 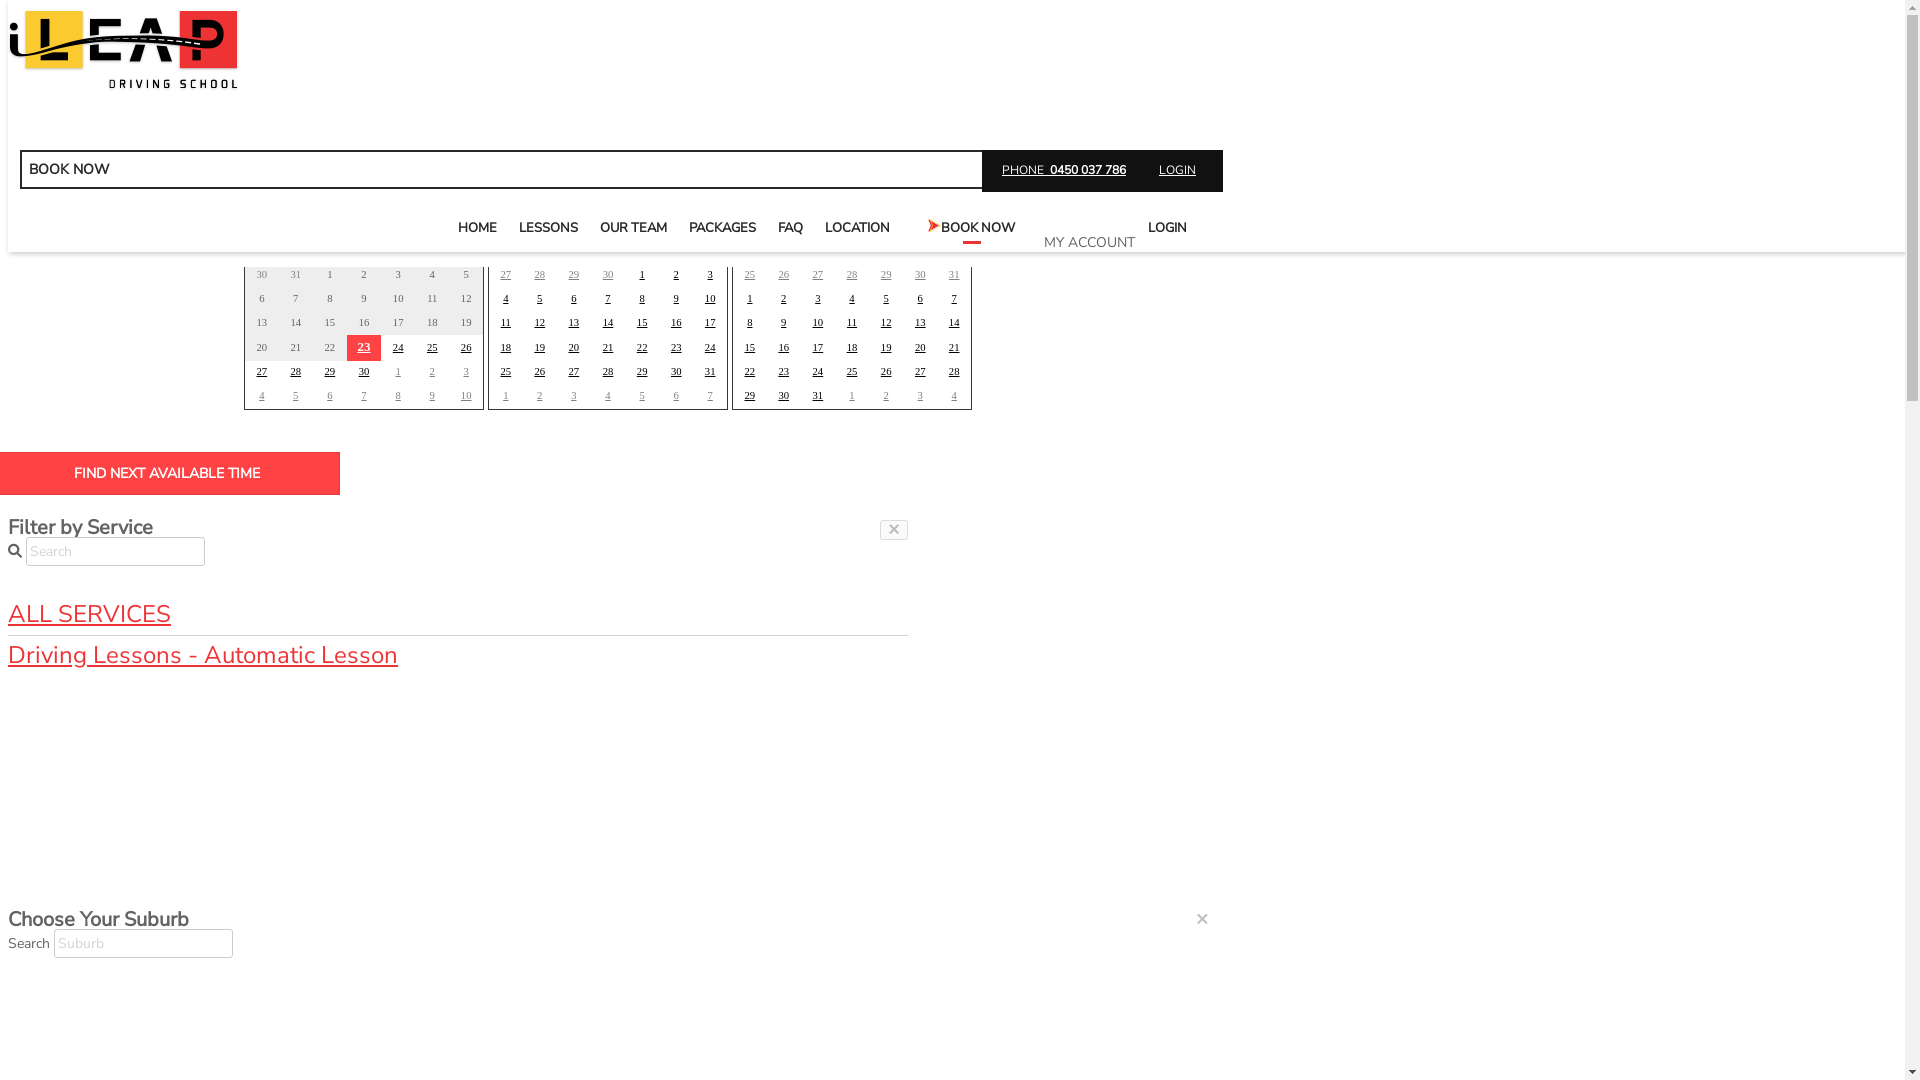 I want to click on Jan, so click(x=714, y=224).